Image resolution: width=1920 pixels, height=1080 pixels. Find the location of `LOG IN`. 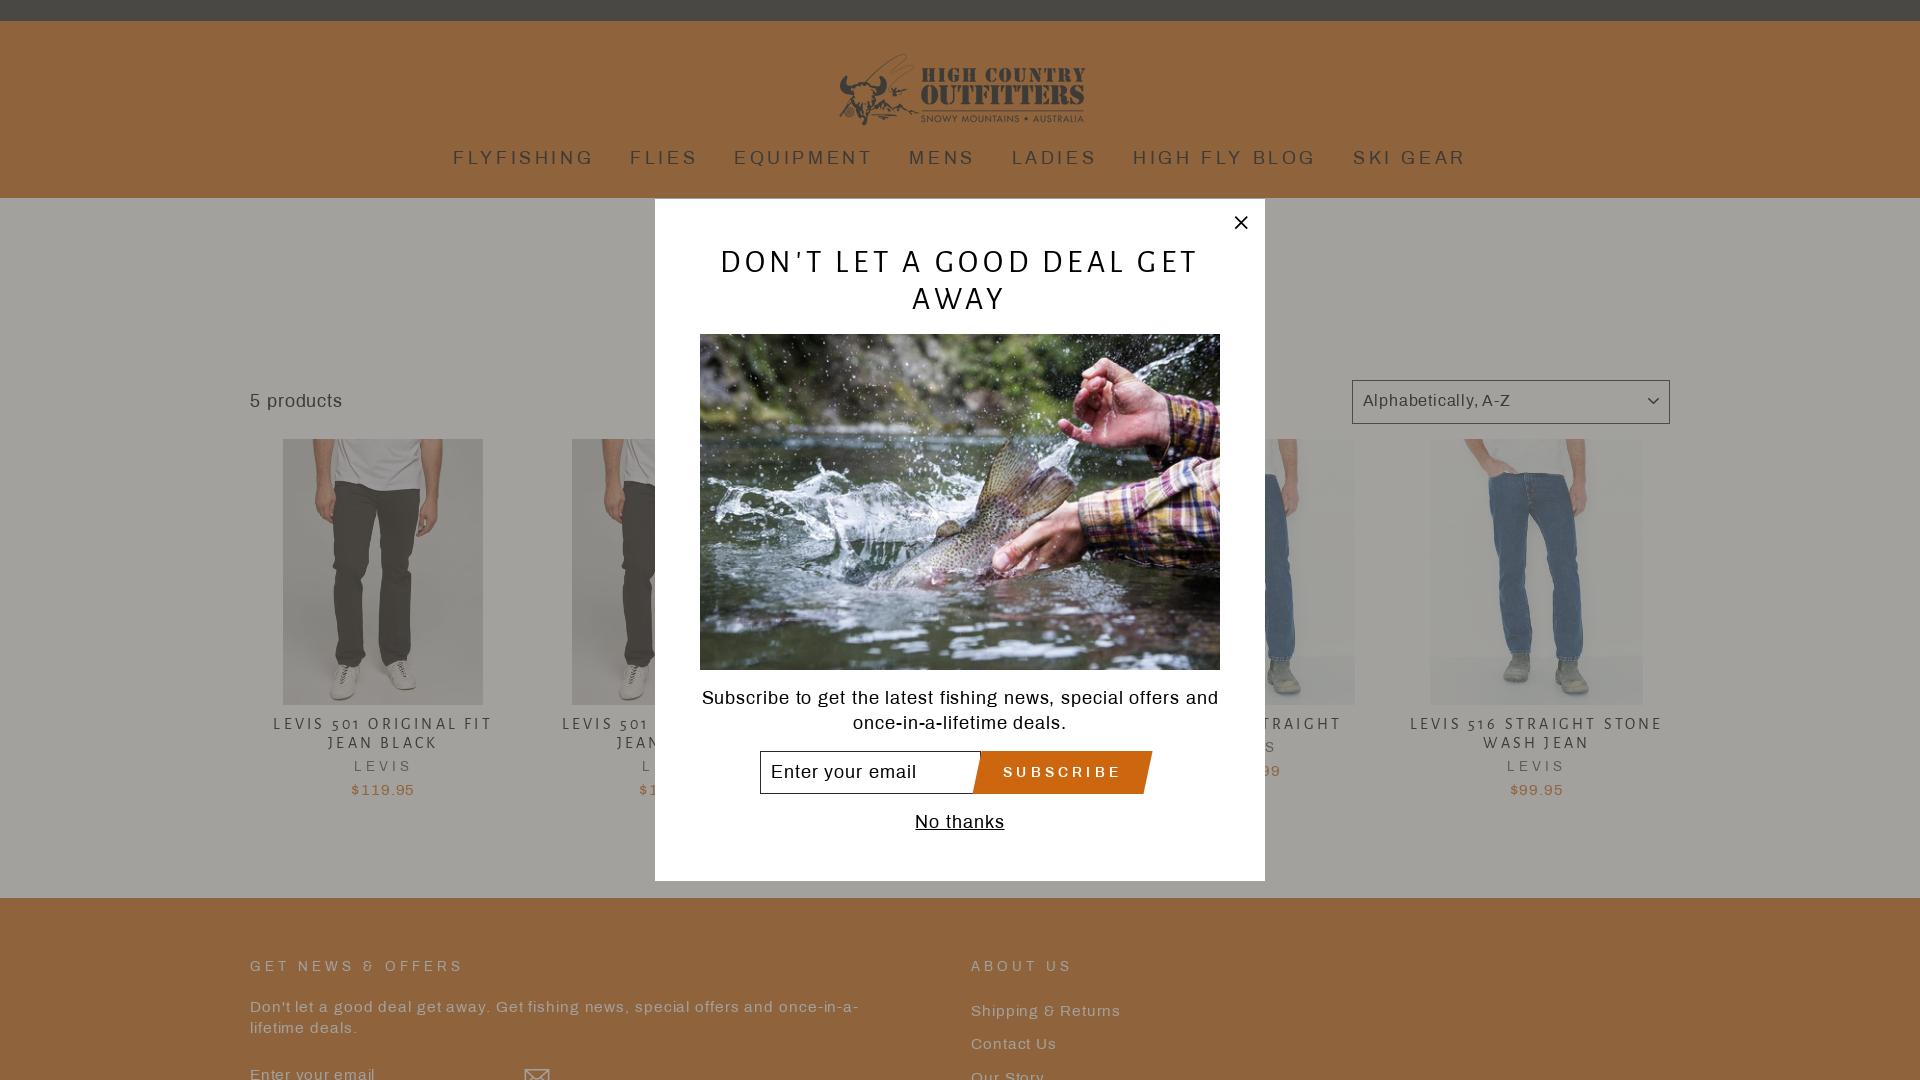

LOG IN is located at coordinates (1640, 90).